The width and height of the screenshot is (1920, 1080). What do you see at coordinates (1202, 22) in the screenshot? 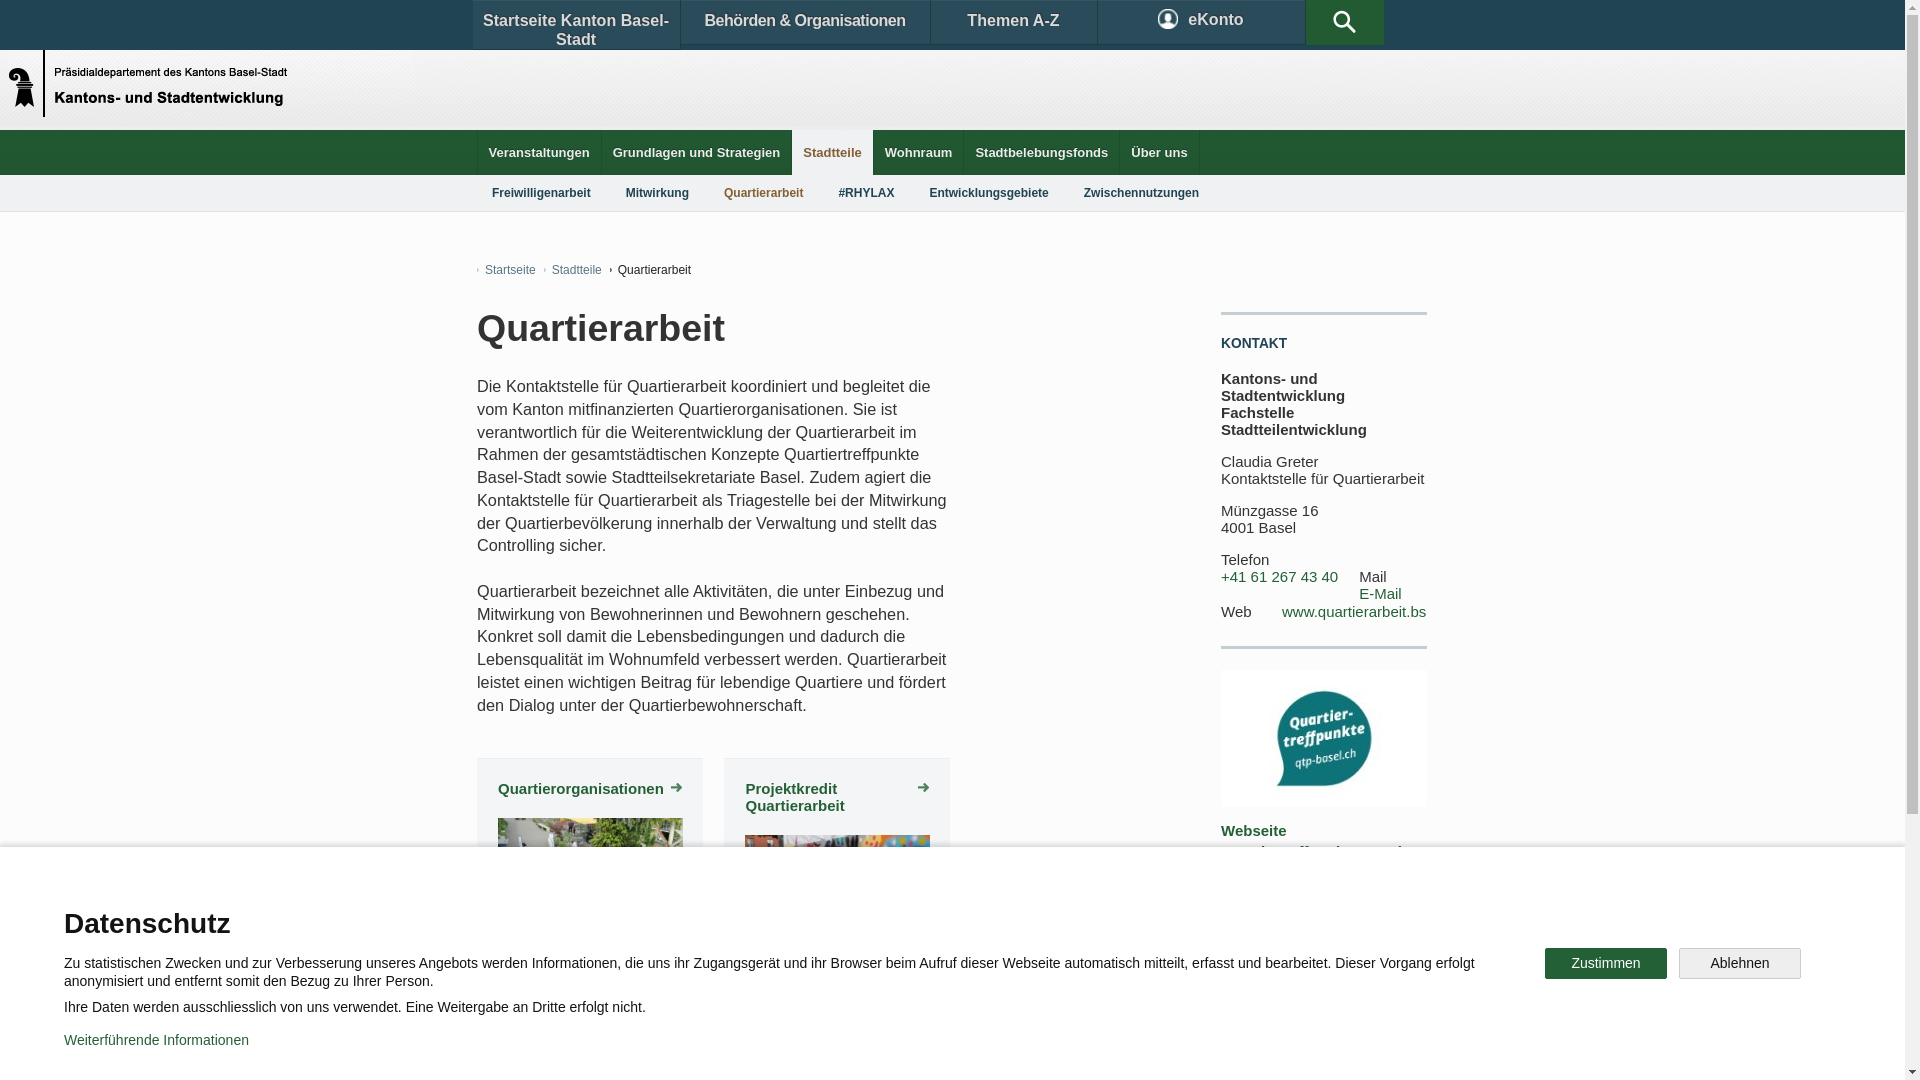
I see `eKonto` at bounding box center [1202, 22].